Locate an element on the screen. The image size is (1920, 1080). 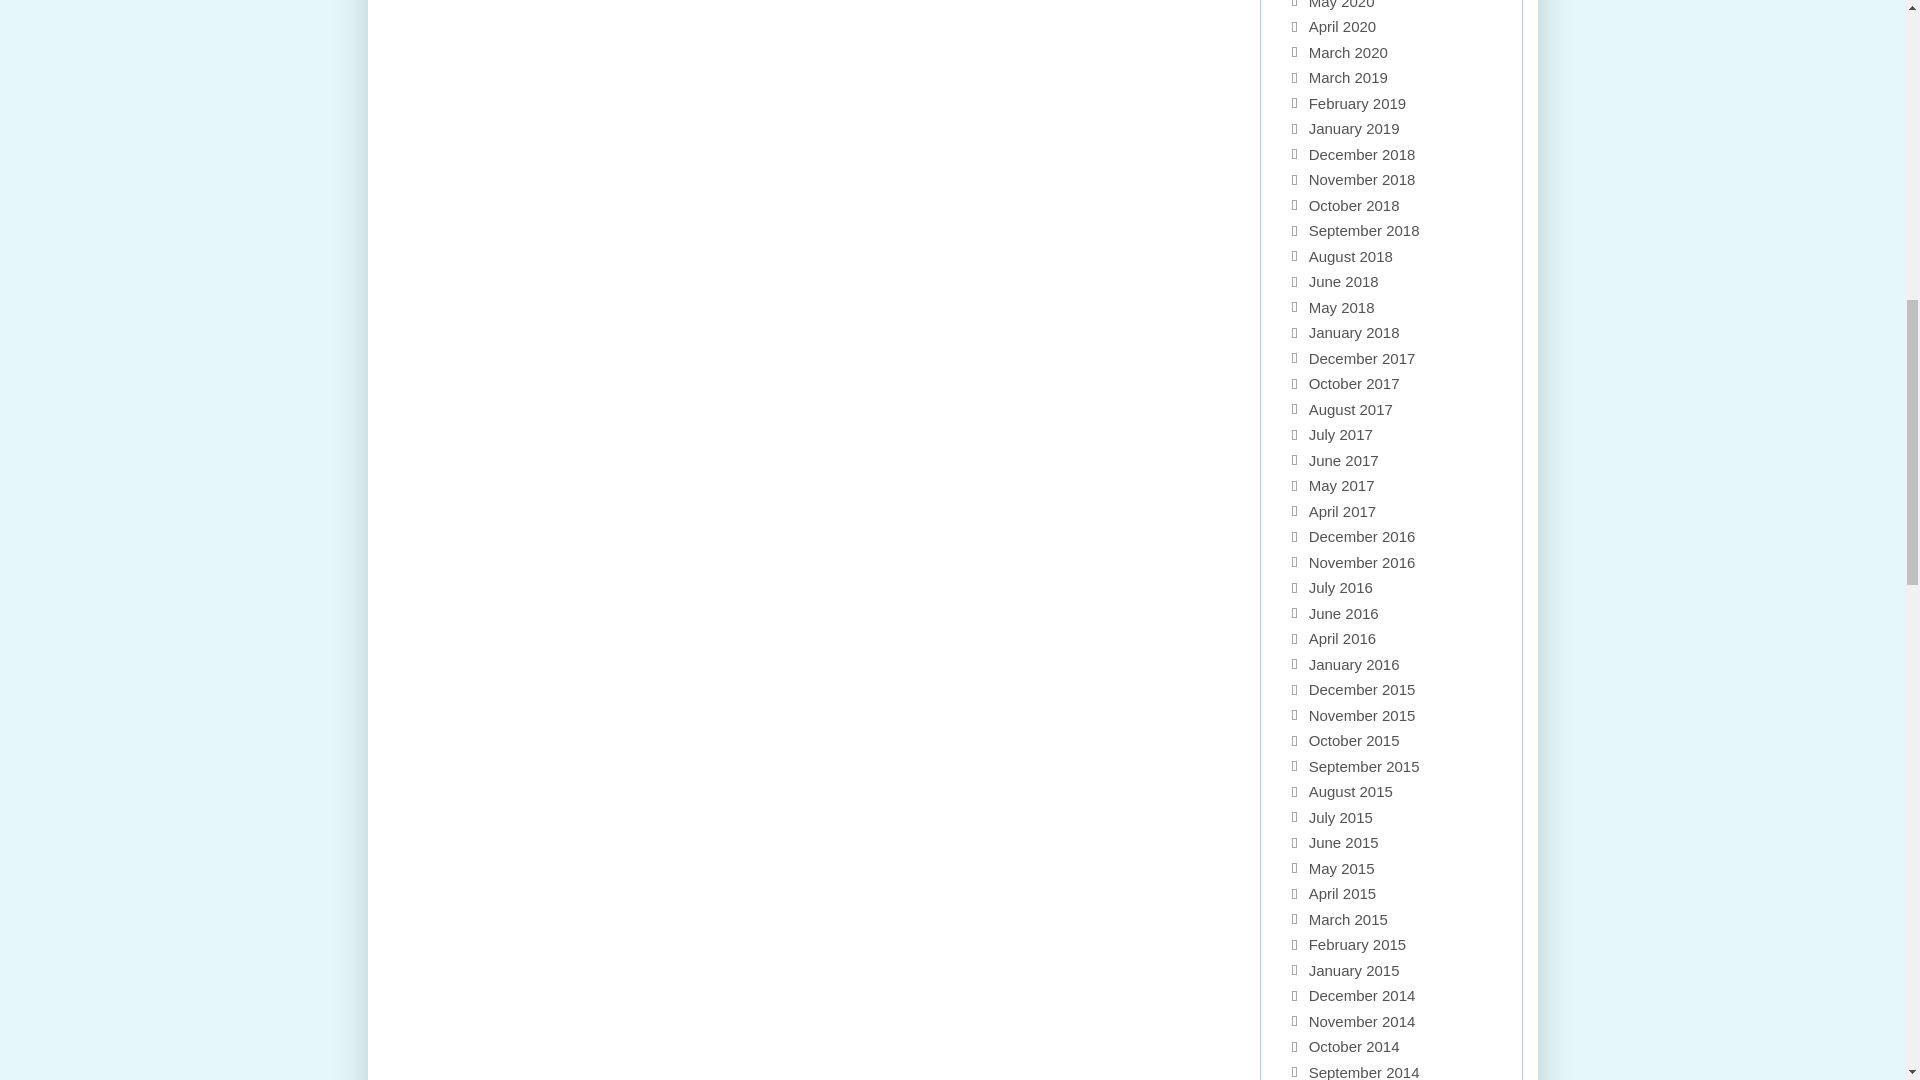
February 2019 is located at coordinates (1358, 104).